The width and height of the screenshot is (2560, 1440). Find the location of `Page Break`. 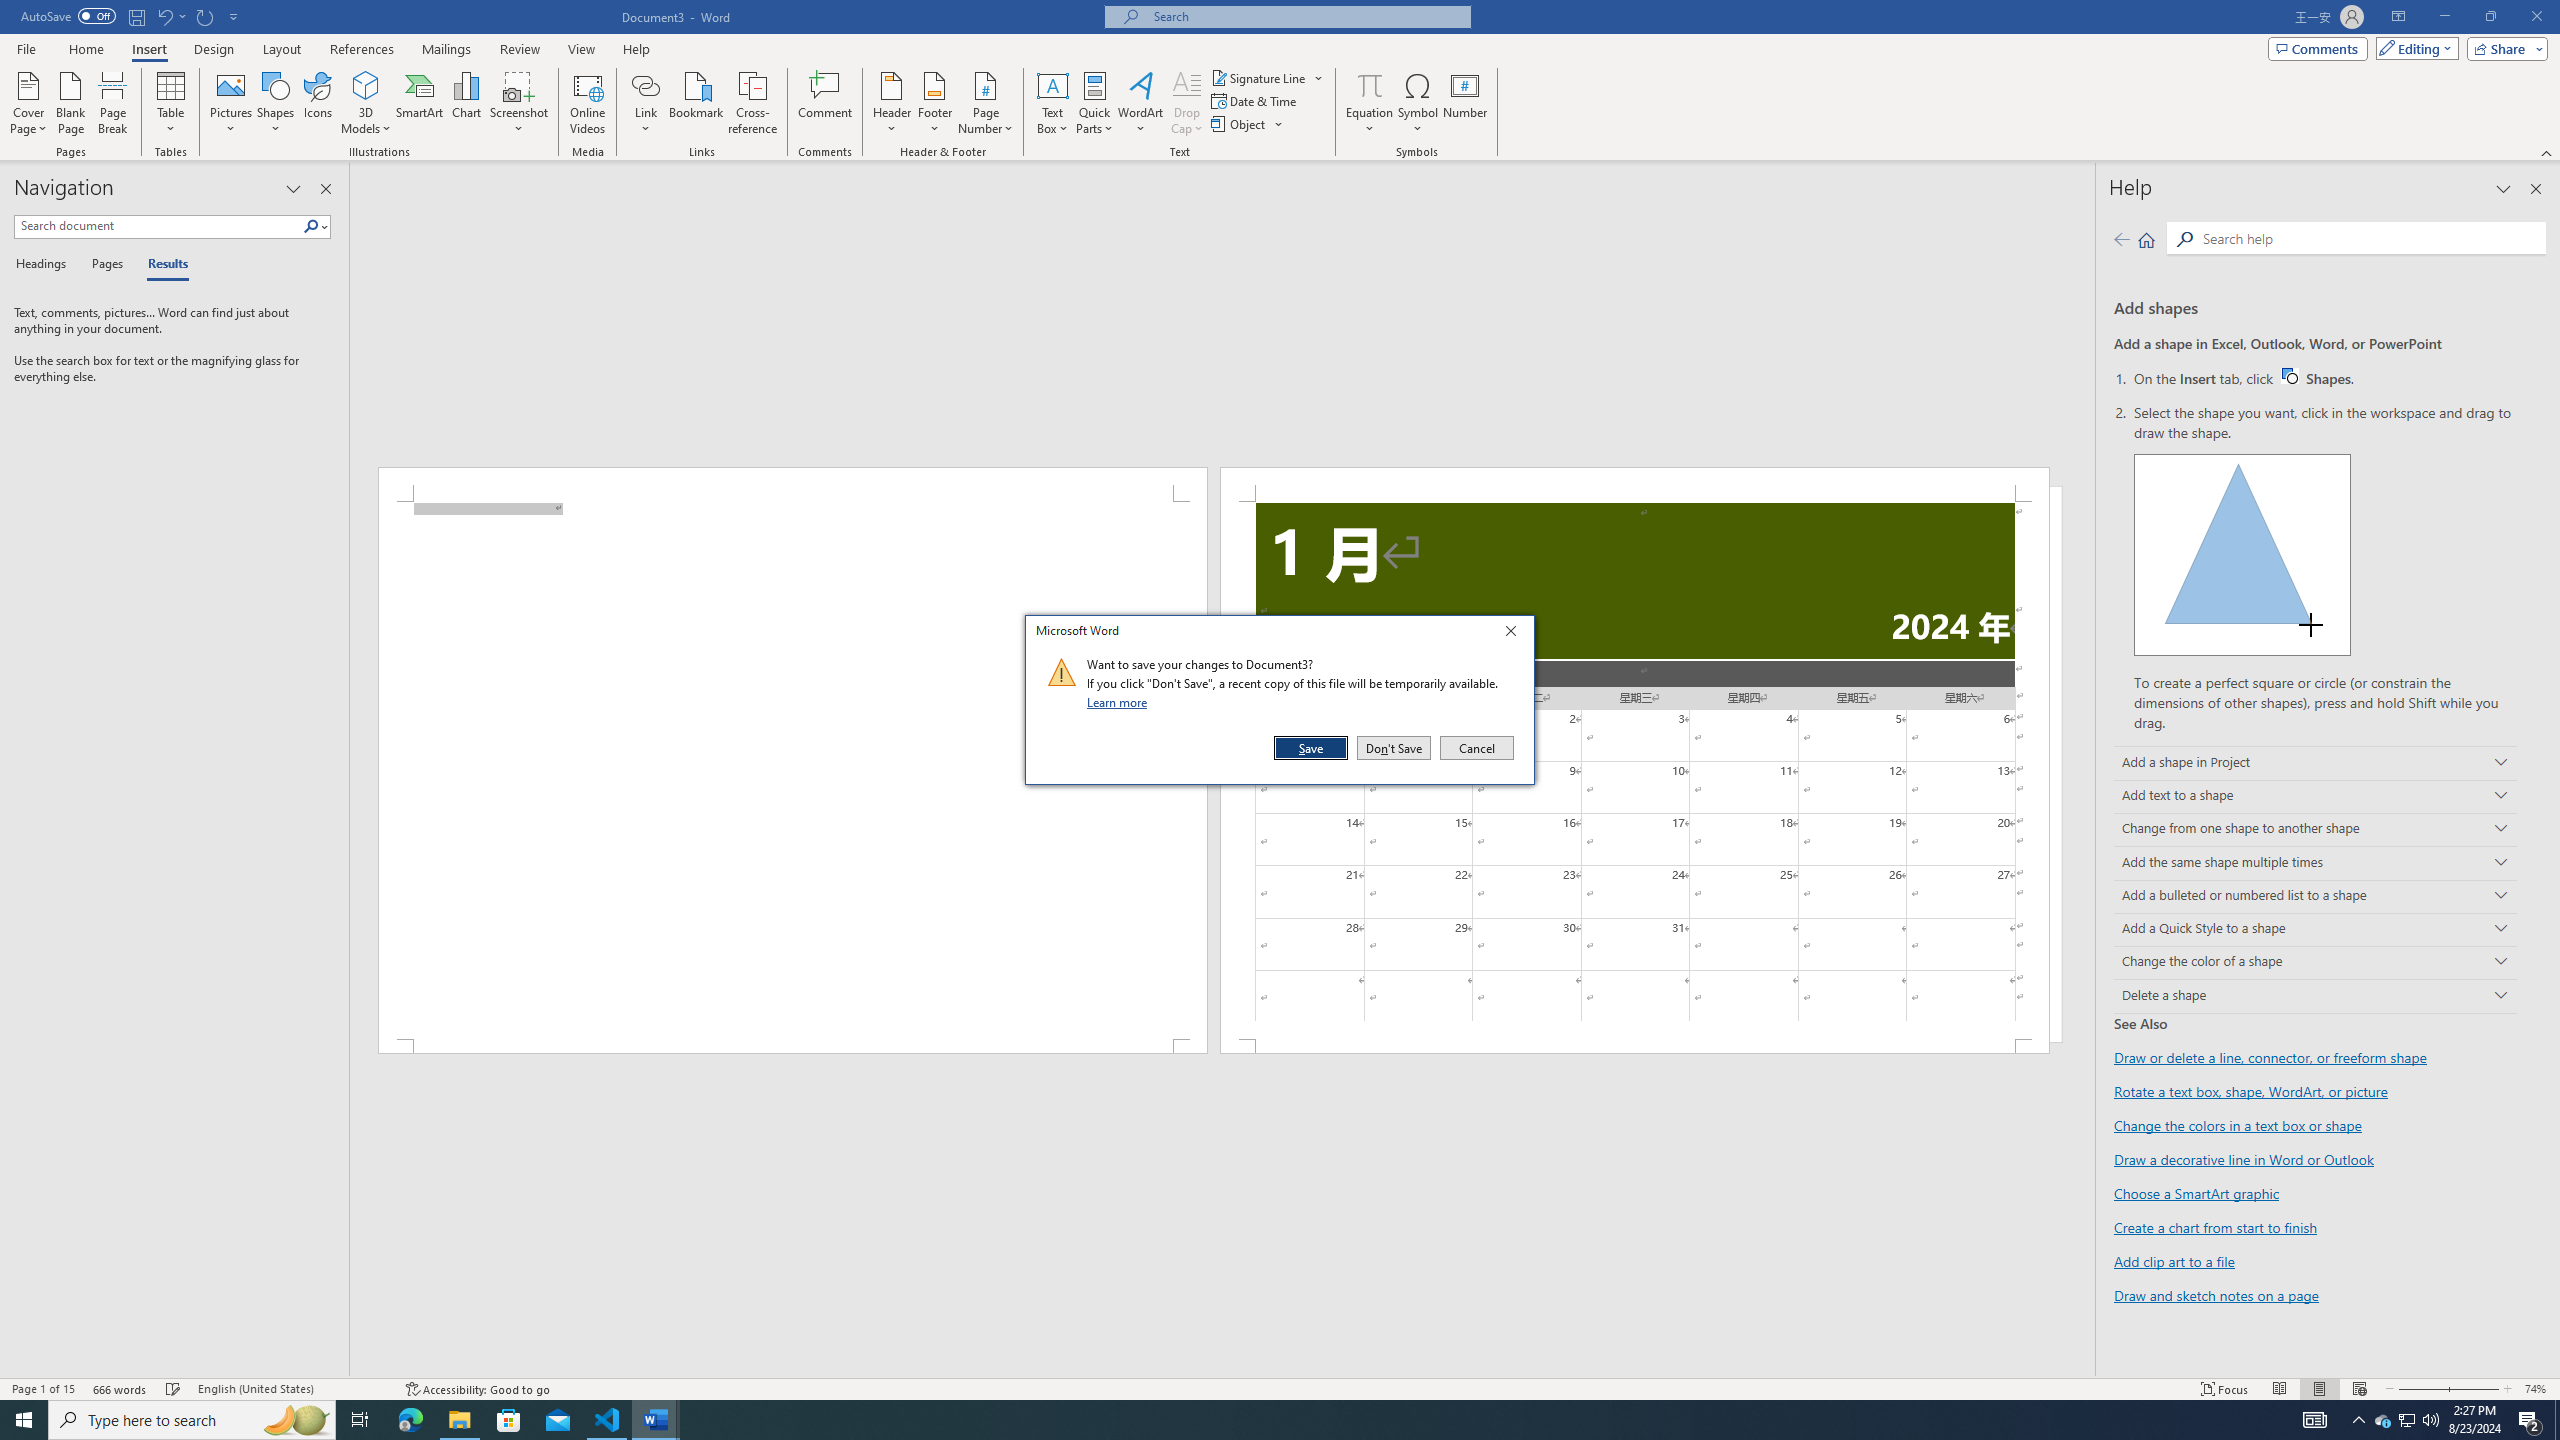

Page Break is located at coordinates (112, 103).